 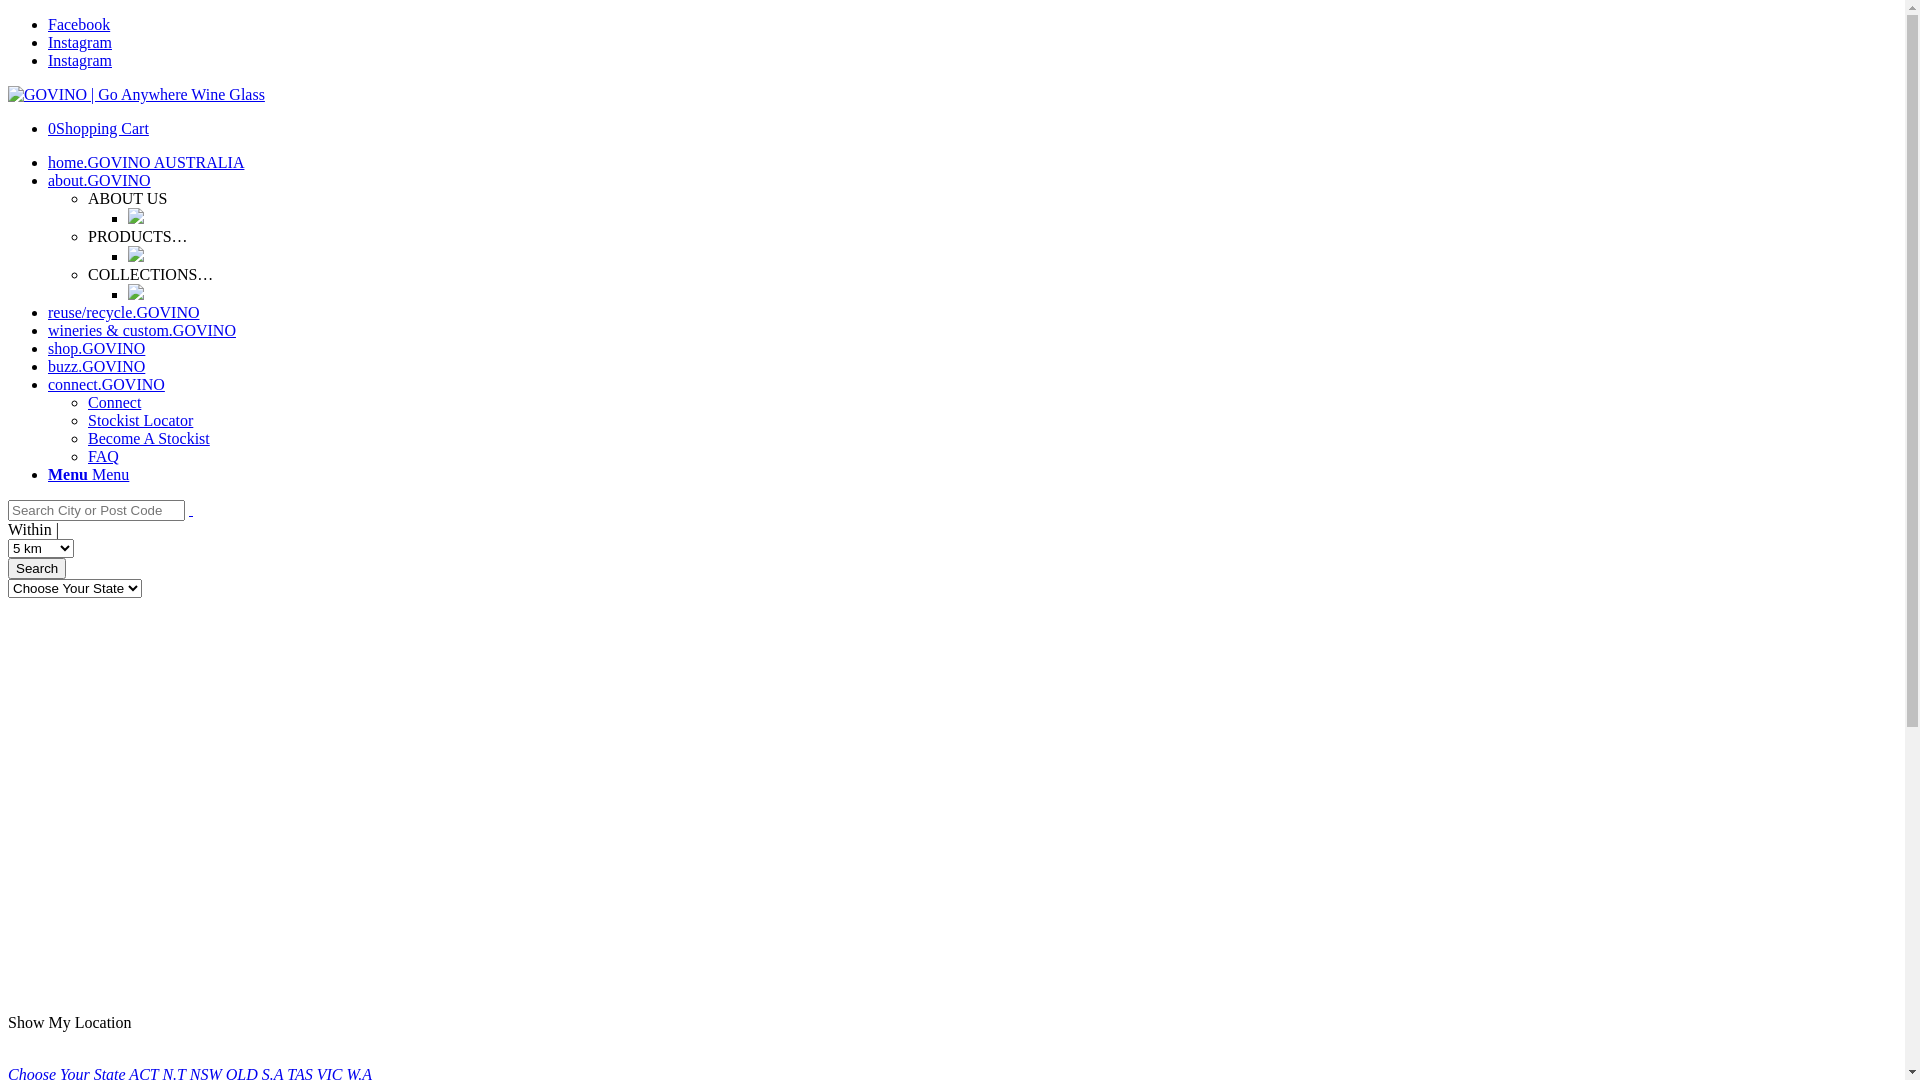 I want to click on 0Shopping Cart, so click(x=98, y=128).